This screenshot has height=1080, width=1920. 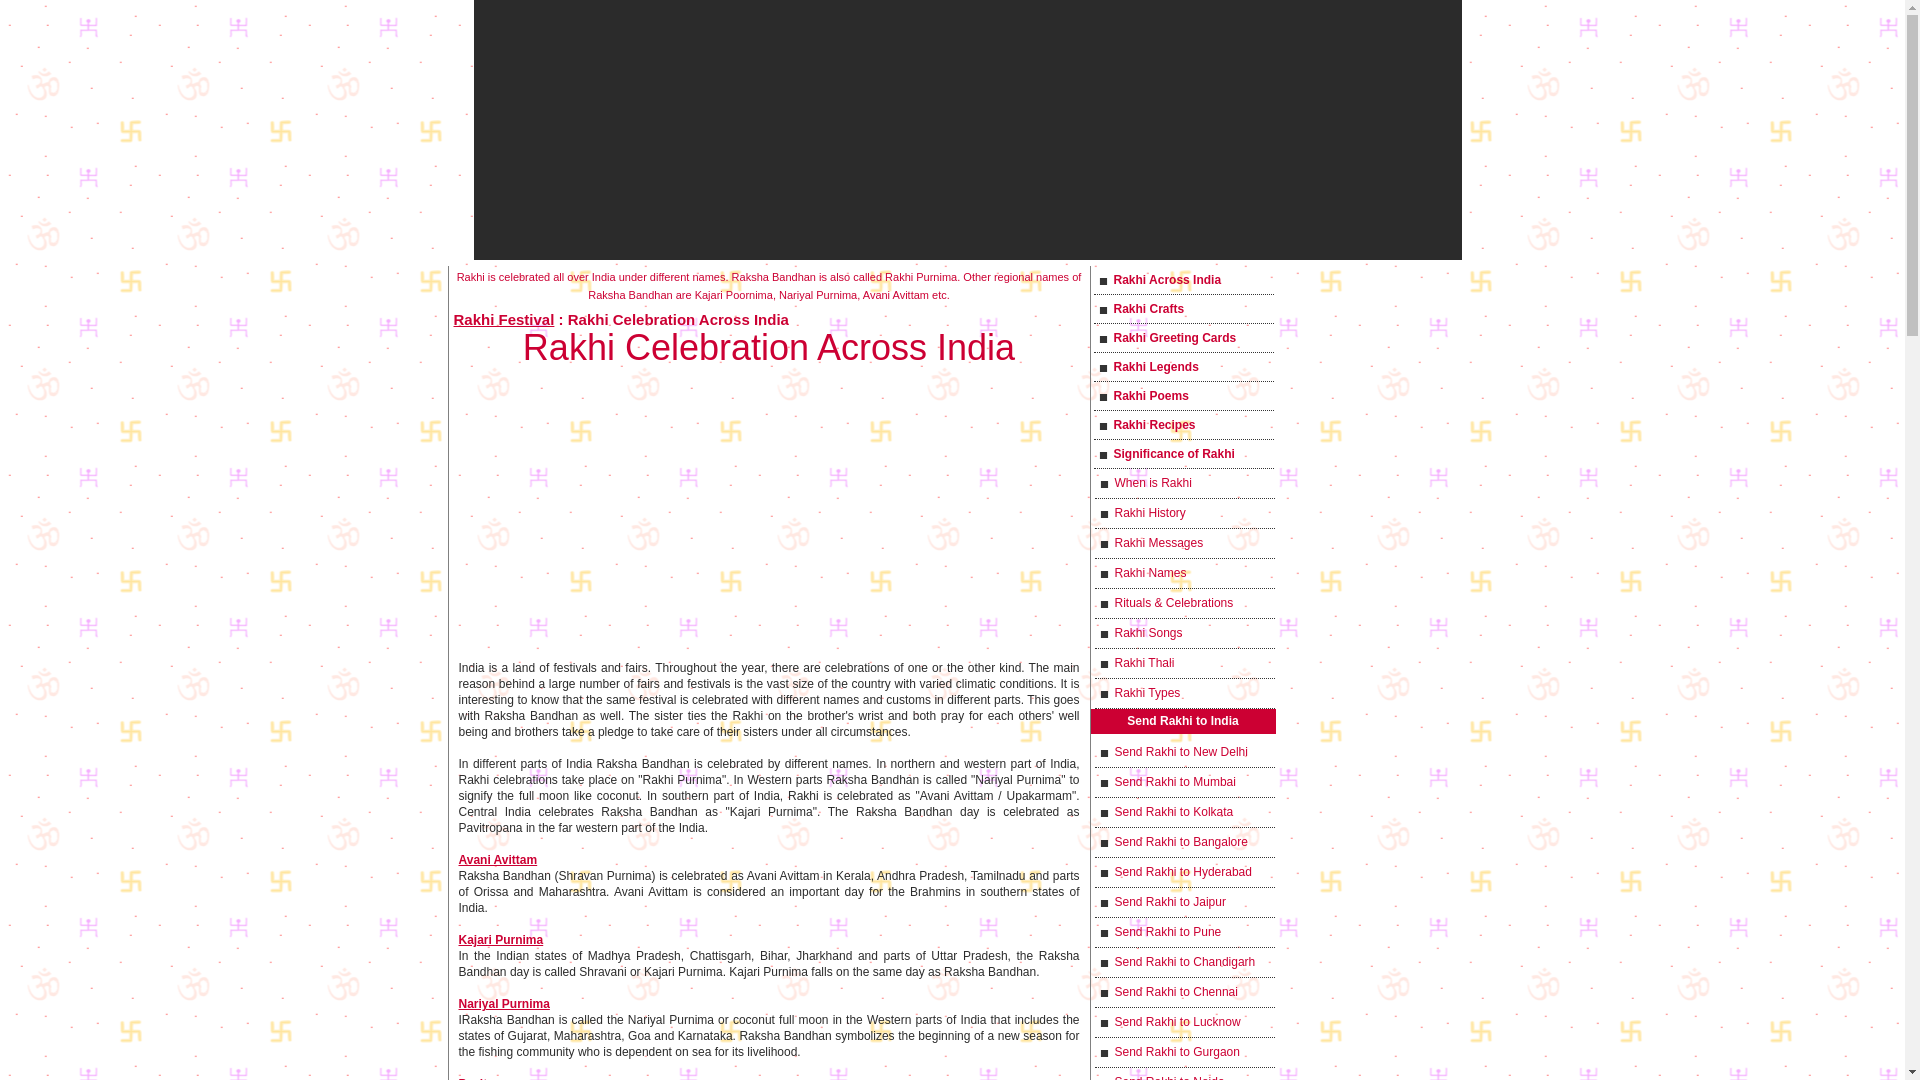 I want to click on Nariyal Purnima, so click(x=504, y=1003).